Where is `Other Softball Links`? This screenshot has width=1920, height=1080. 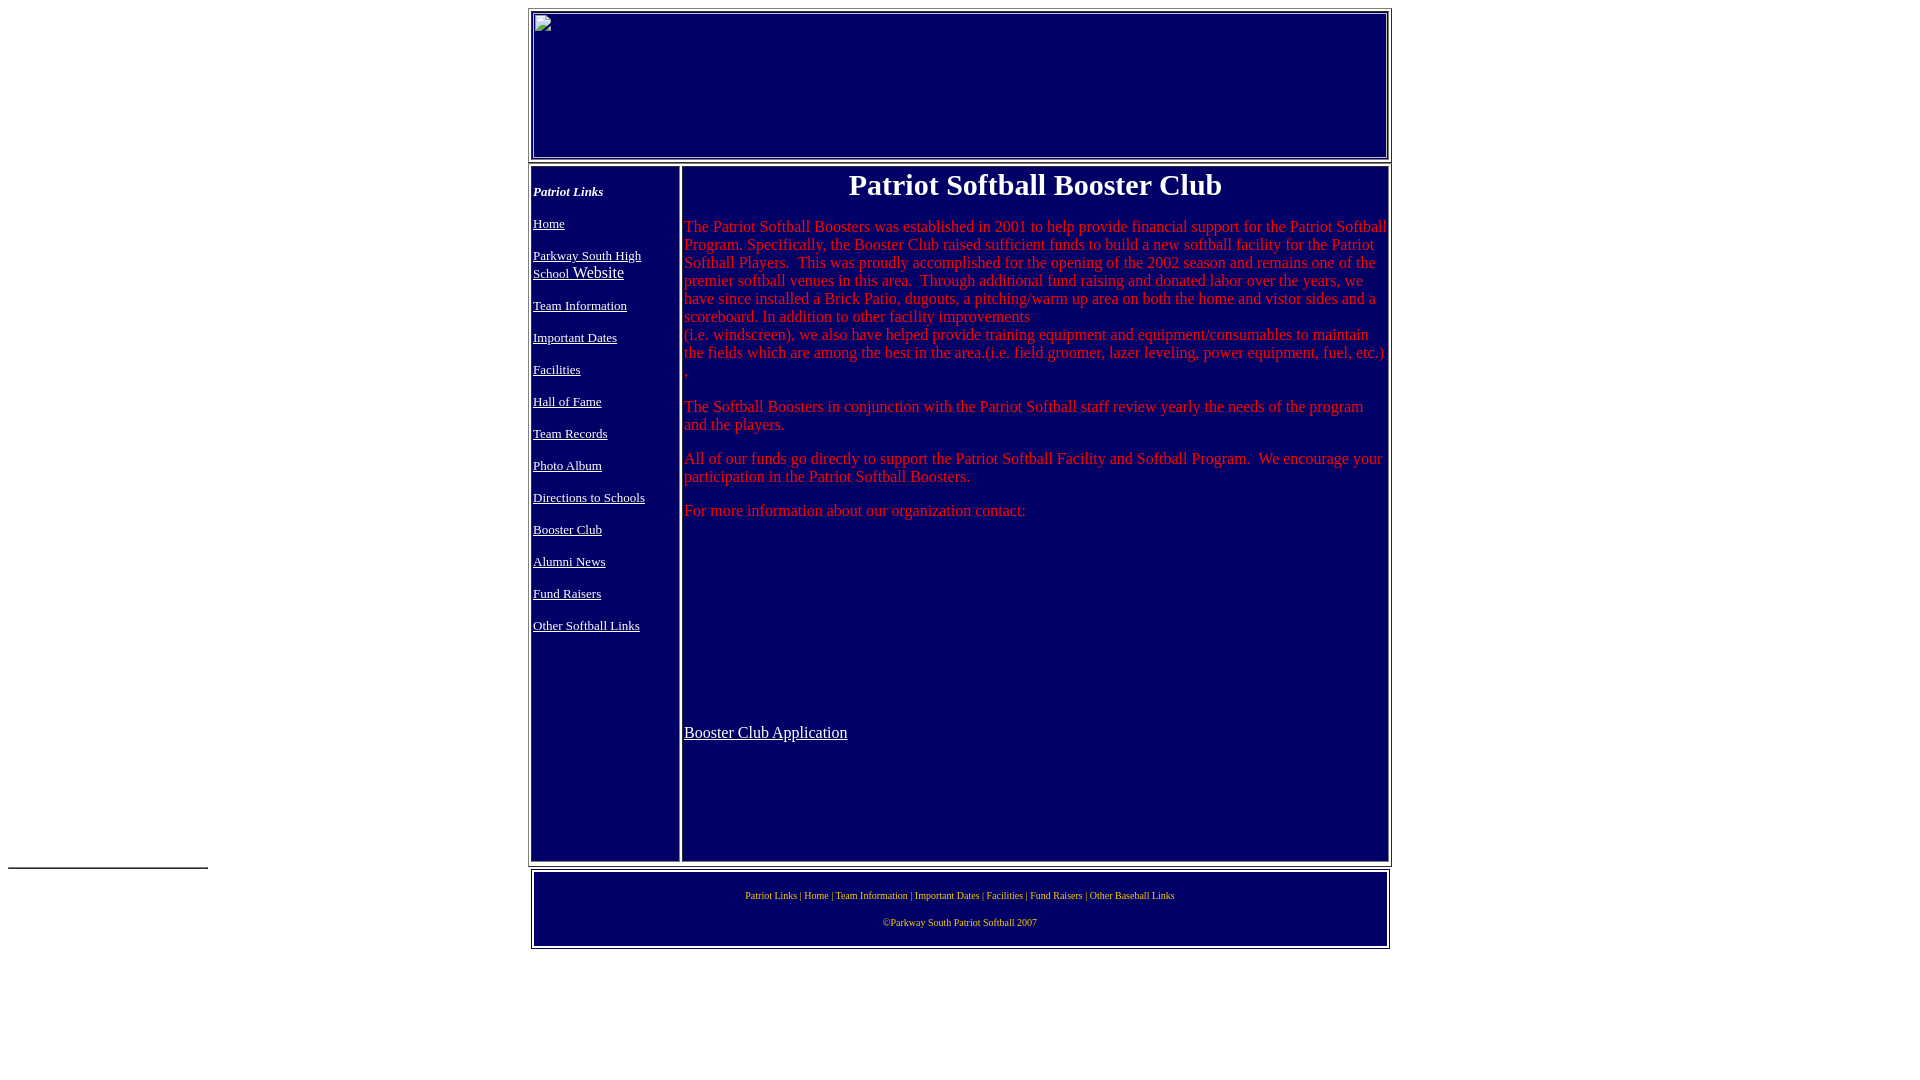
Other Softball Links is located at coordinates (586, 624).